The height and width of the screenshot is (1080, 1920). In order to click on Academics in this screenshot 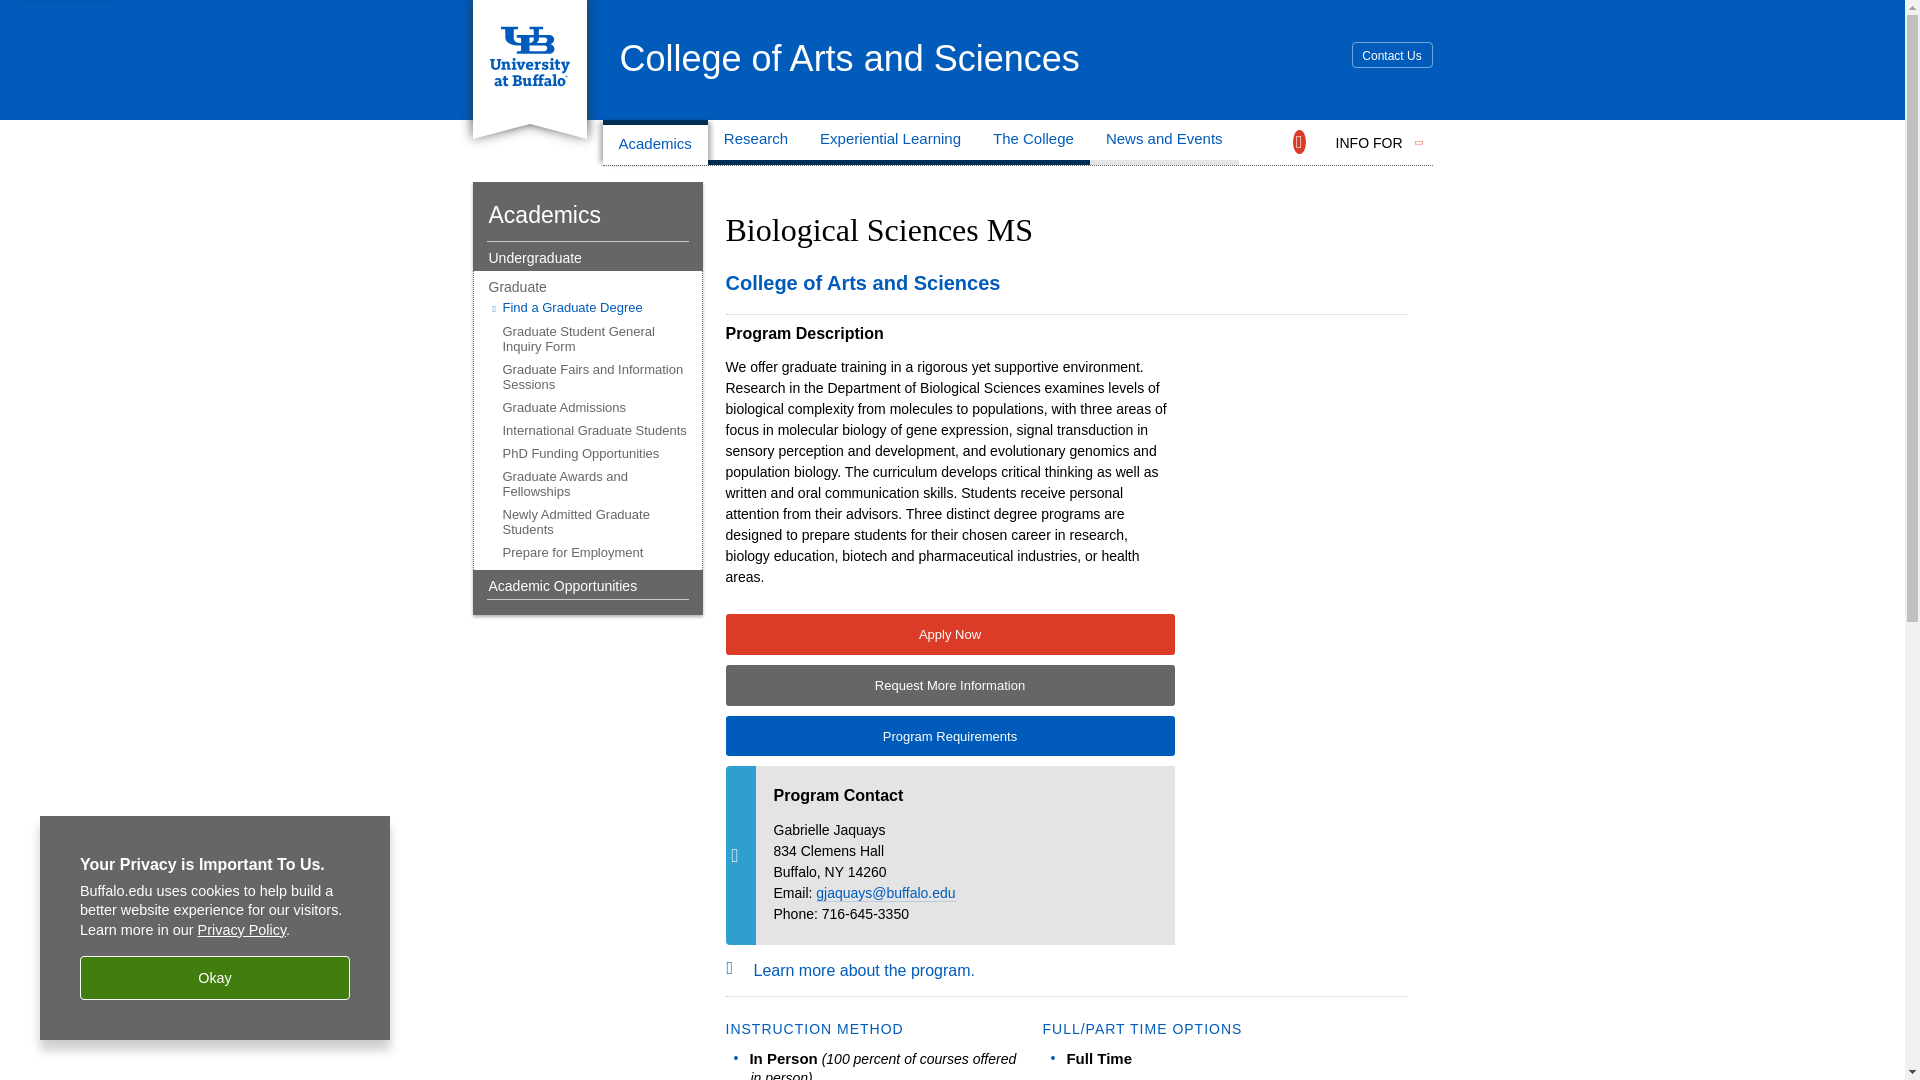, I will do `click(654, 142)`.